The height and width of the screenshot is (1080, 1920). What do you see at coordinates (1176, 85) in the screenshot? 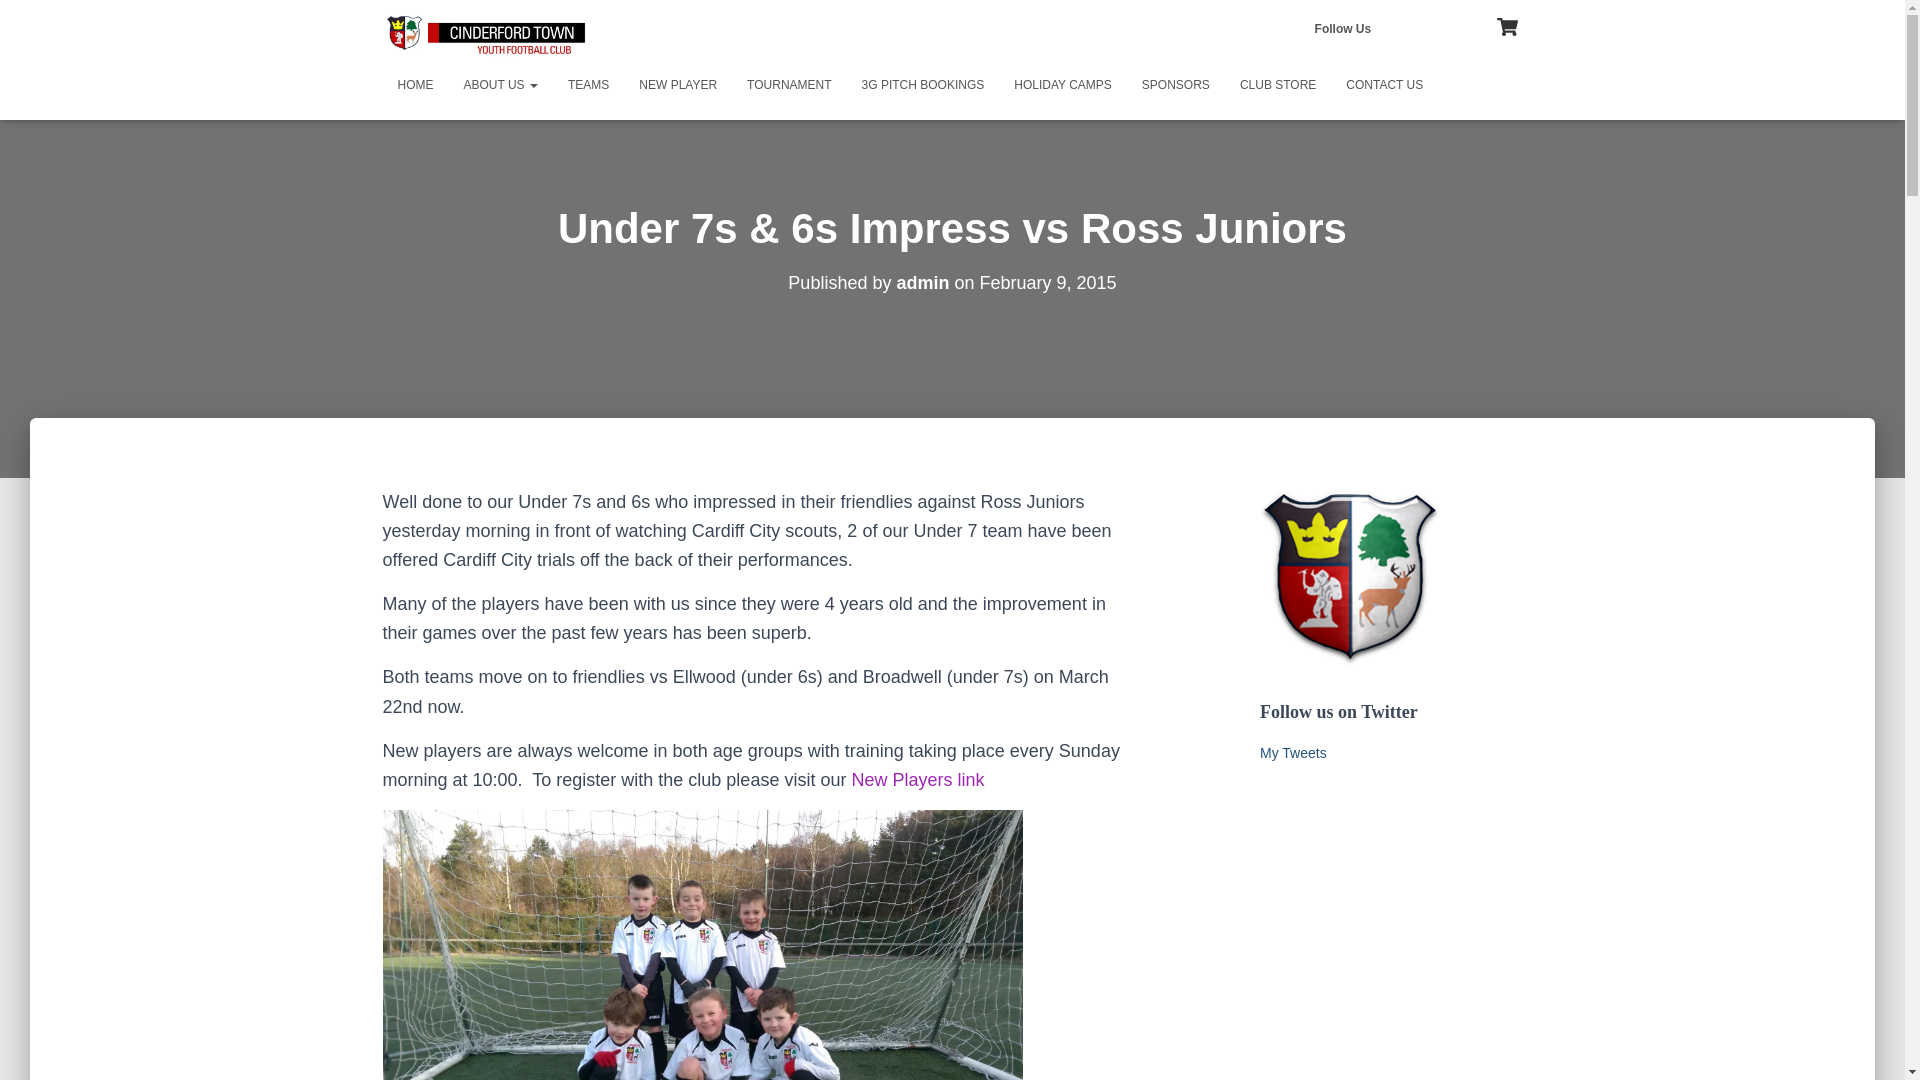
I see `Sponsors` at bounding box center [1176, 85].